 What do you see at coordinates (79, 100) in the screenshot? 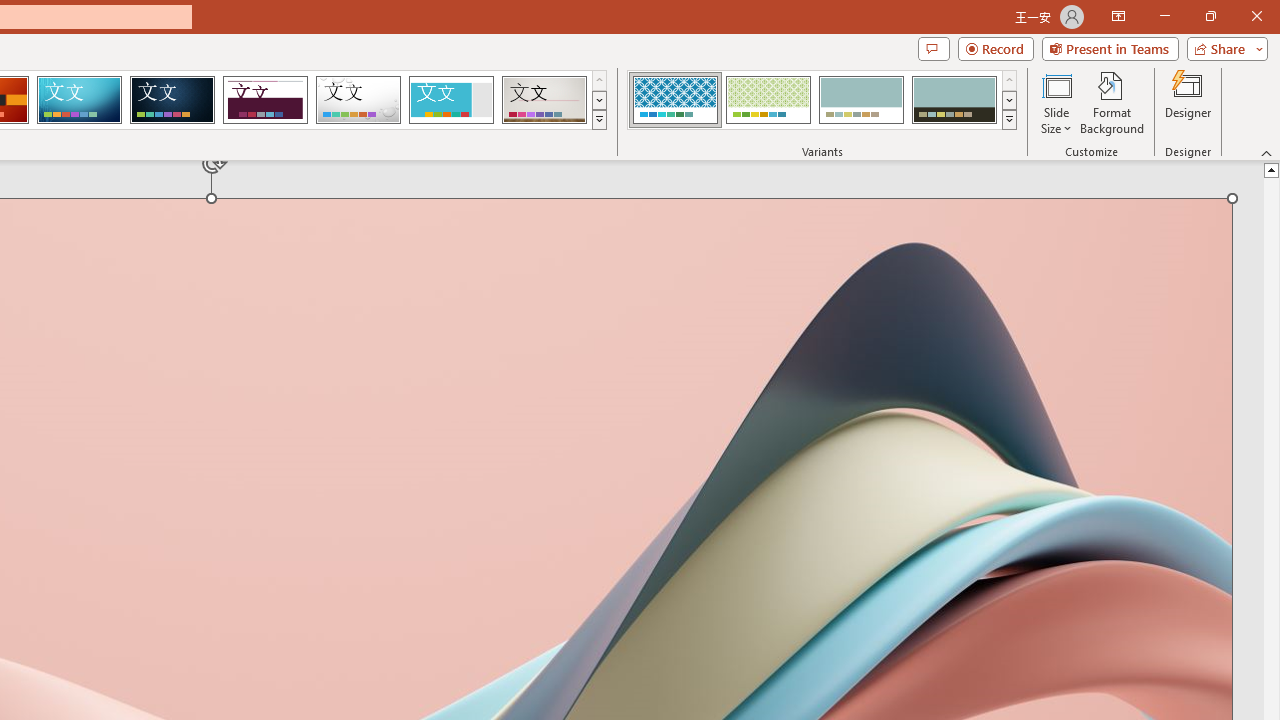
I see `Circuit` at bounding box center [79, 100].